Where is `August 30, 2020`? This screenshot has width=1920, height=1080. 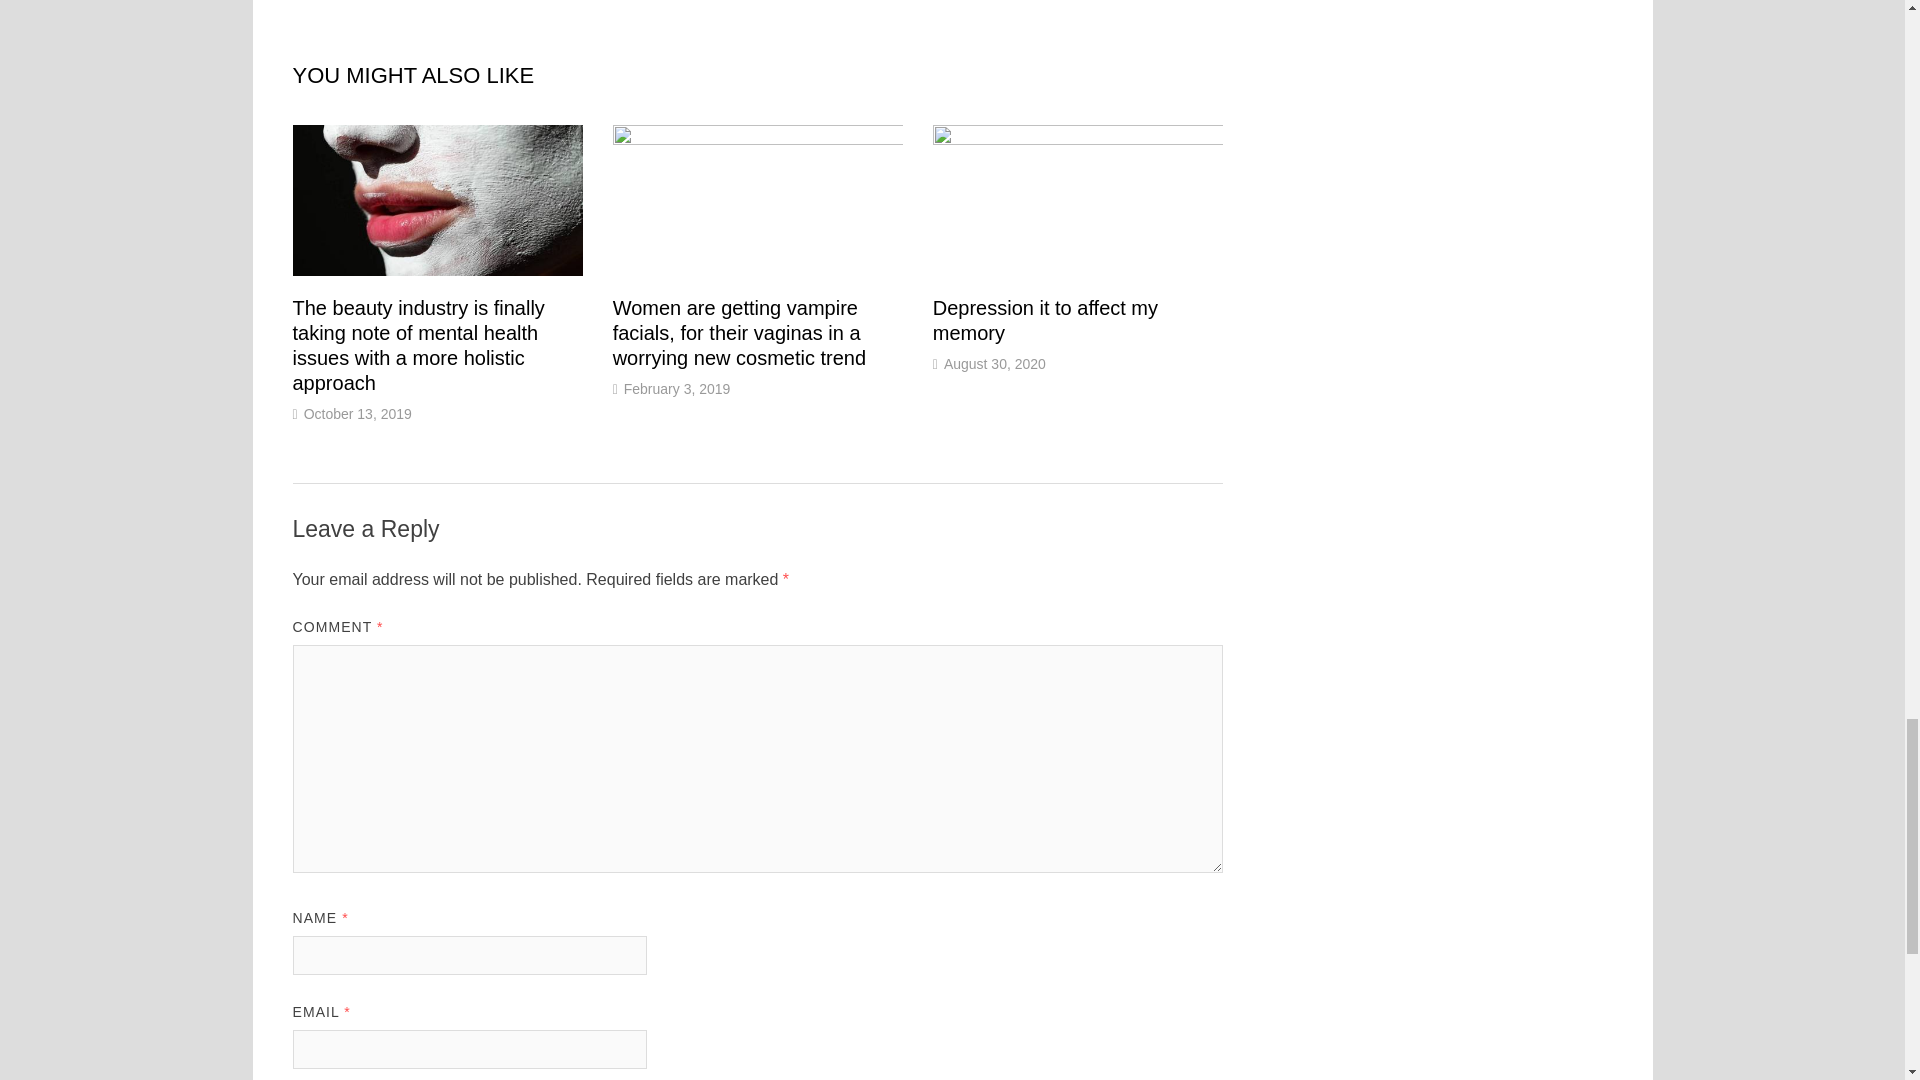
August 30, 2020 is located at coordinates (995, 364).